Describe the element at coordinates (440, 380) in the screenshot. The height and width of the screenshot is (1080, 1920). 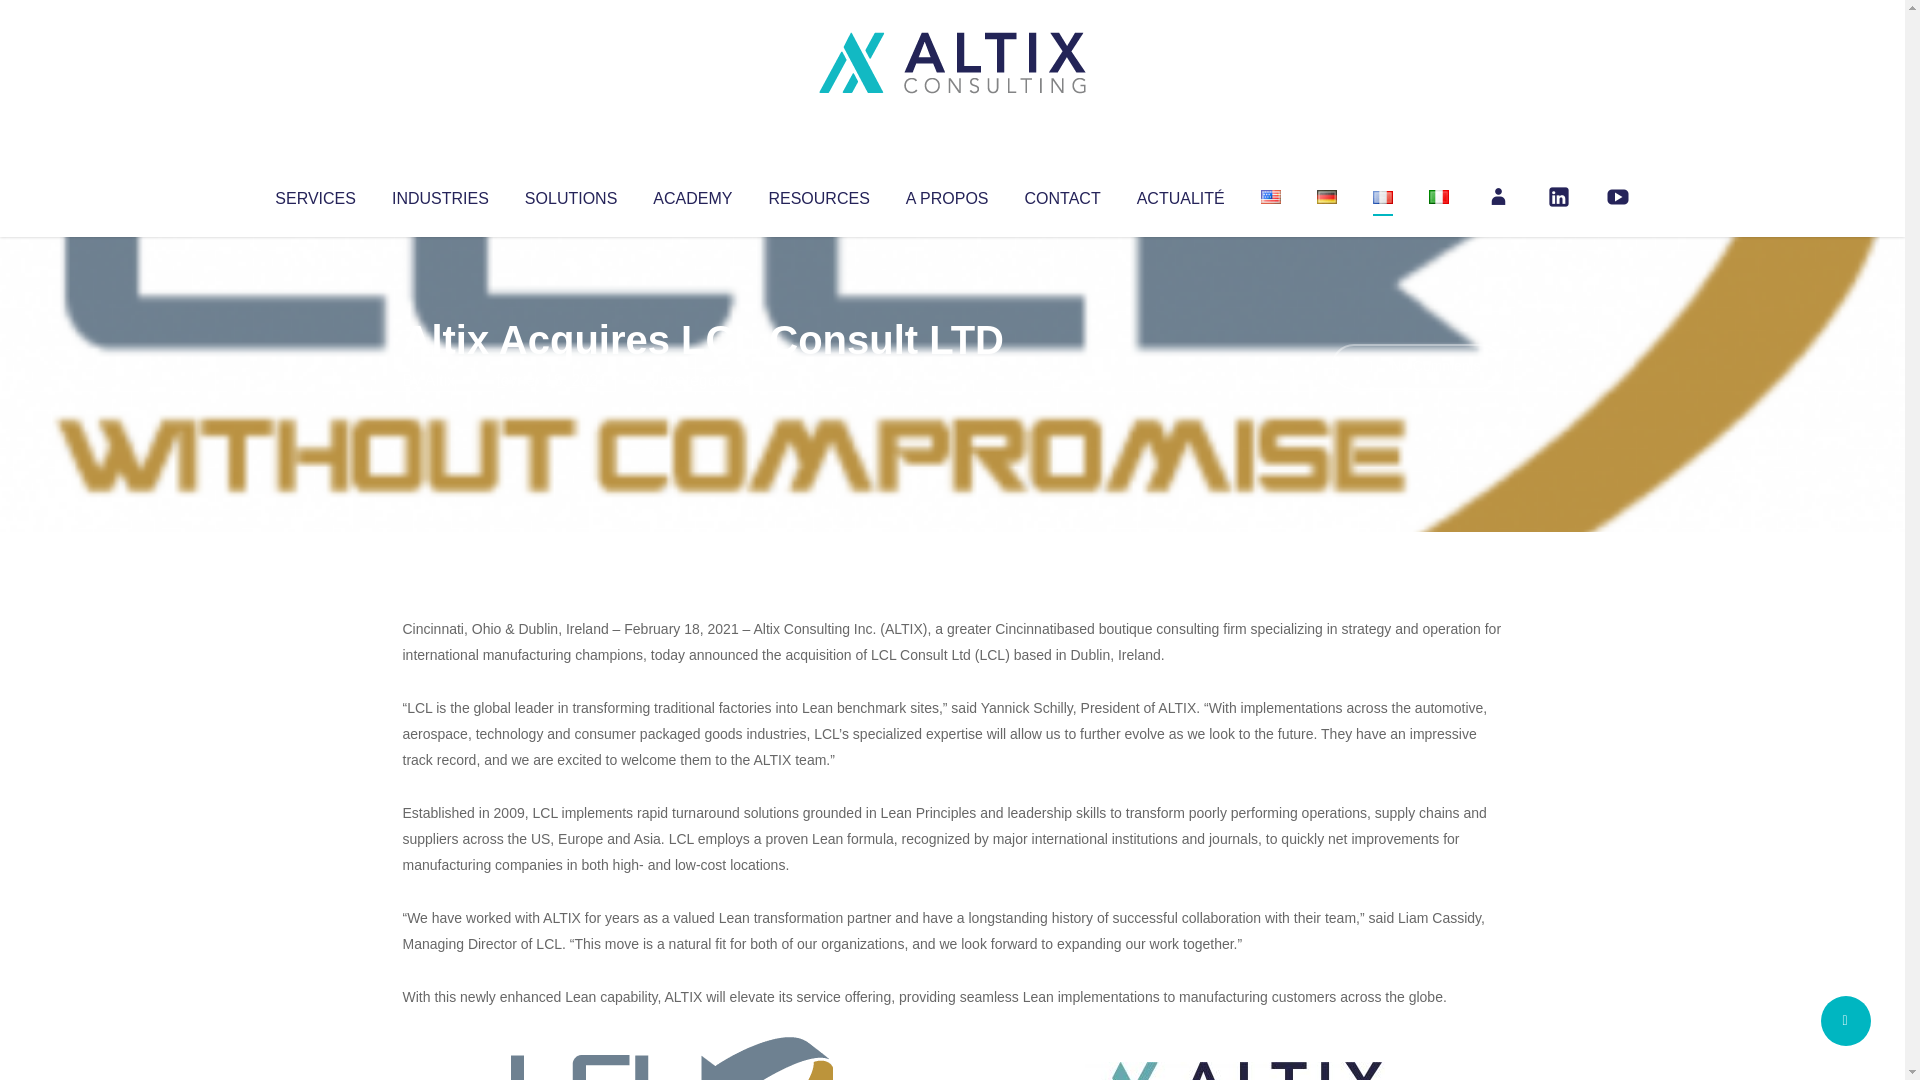
I see `Articles par Altix` at that location.